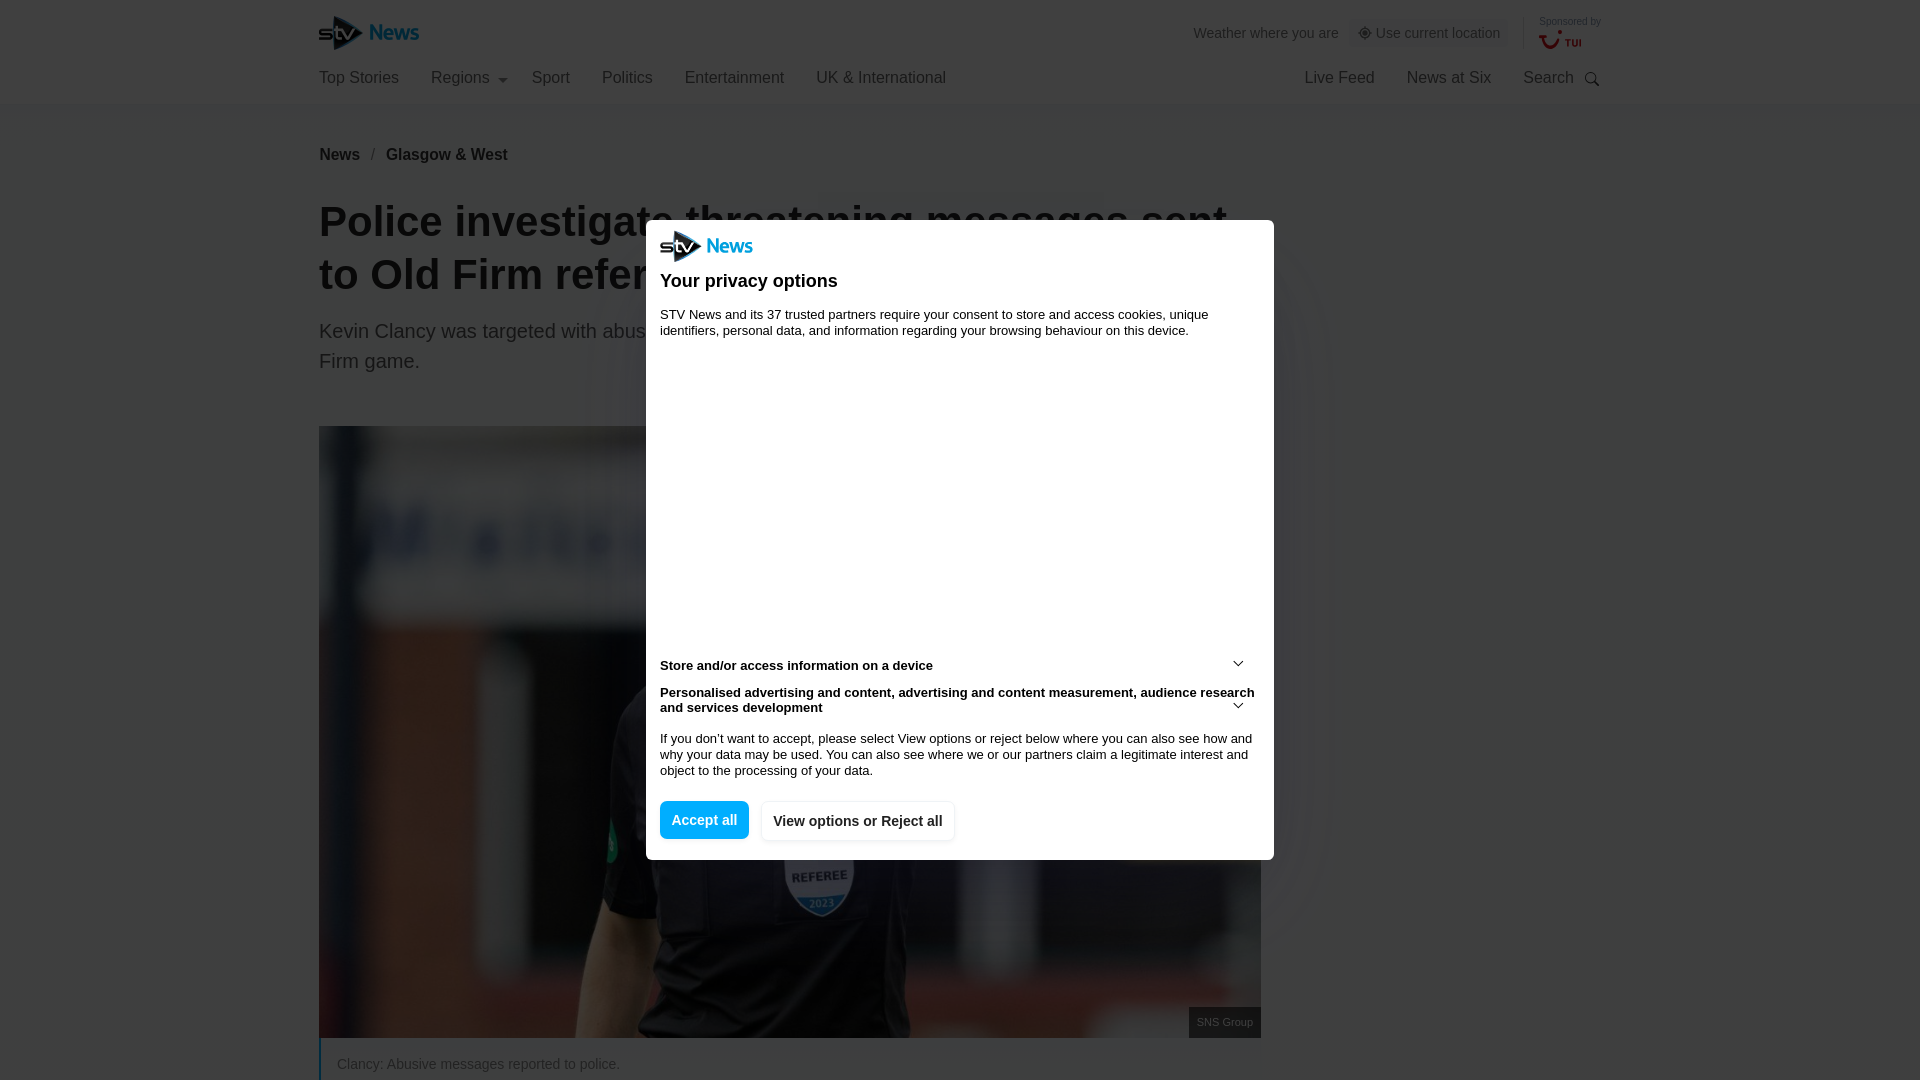  Describe the element at coordinates (469, 76) in the screenshot. I see `Regions` at that location.